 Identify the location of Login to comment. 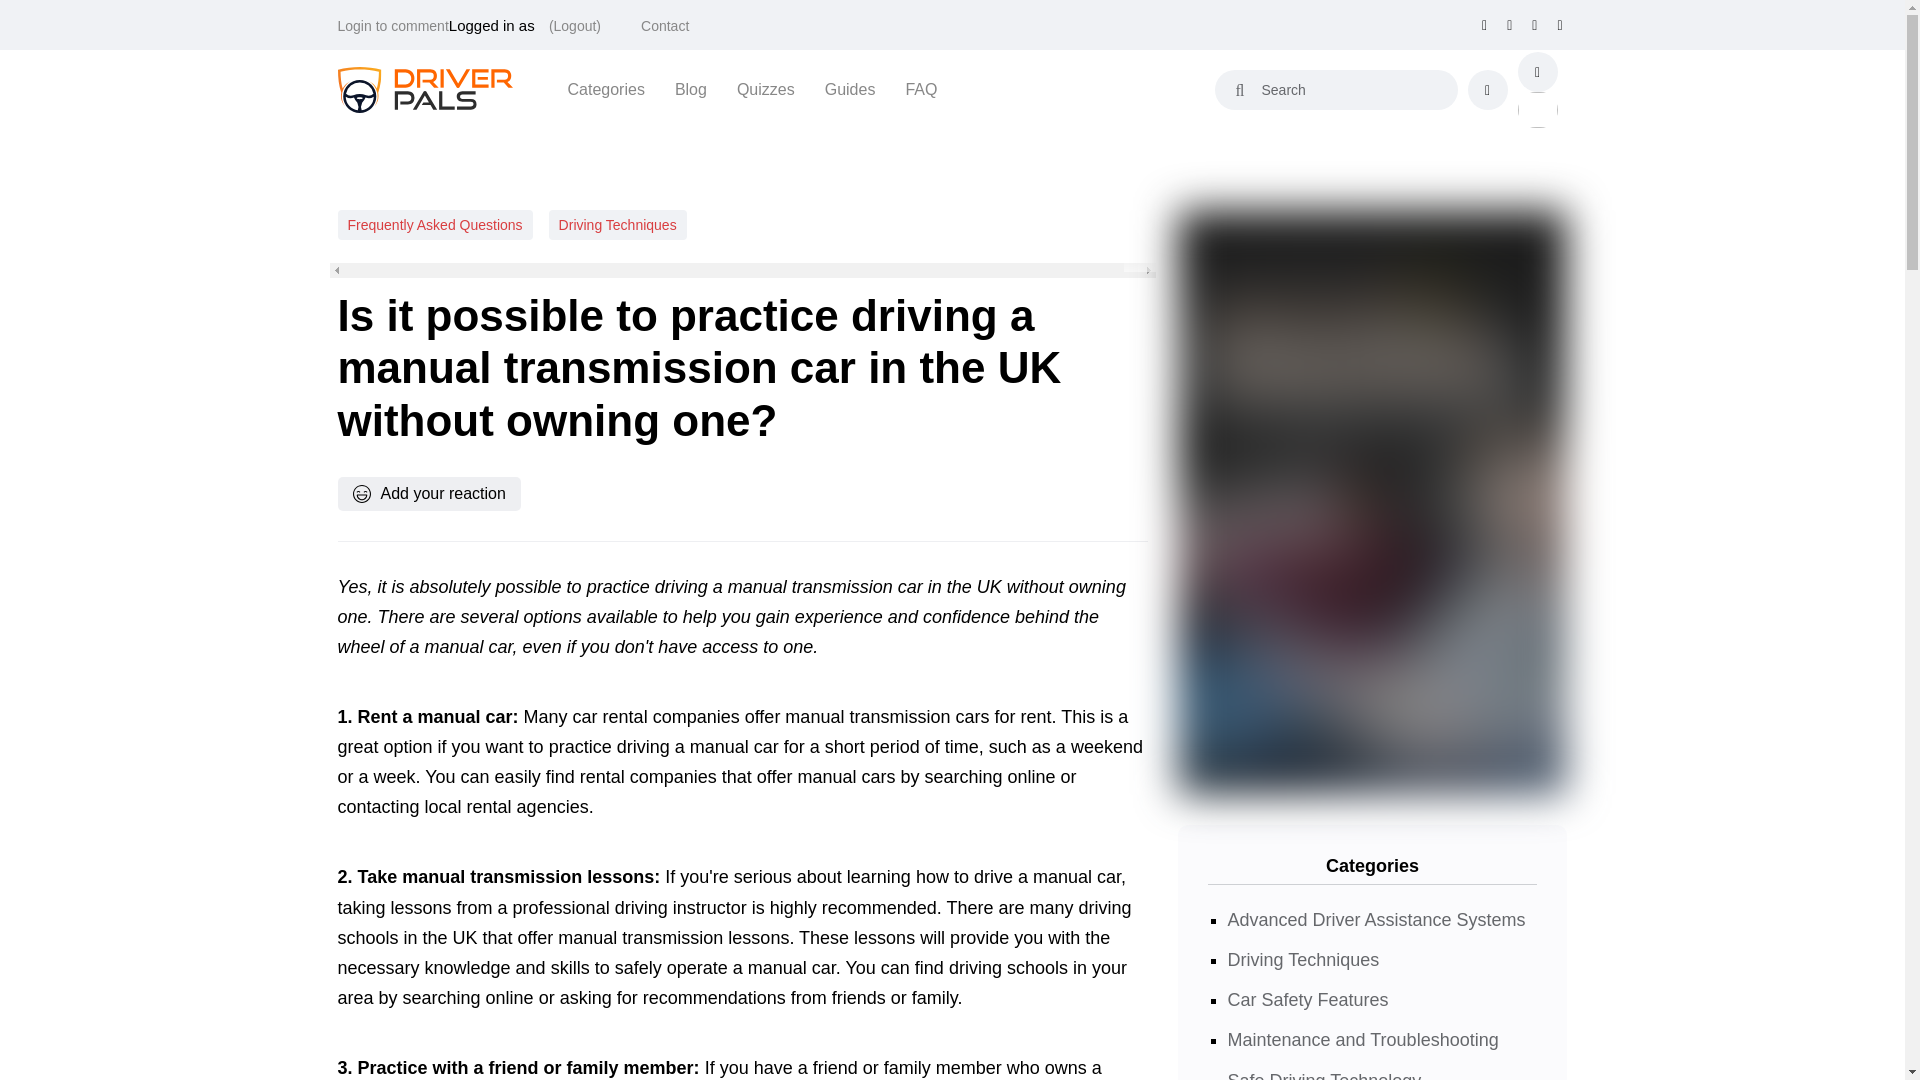
(393, 26).